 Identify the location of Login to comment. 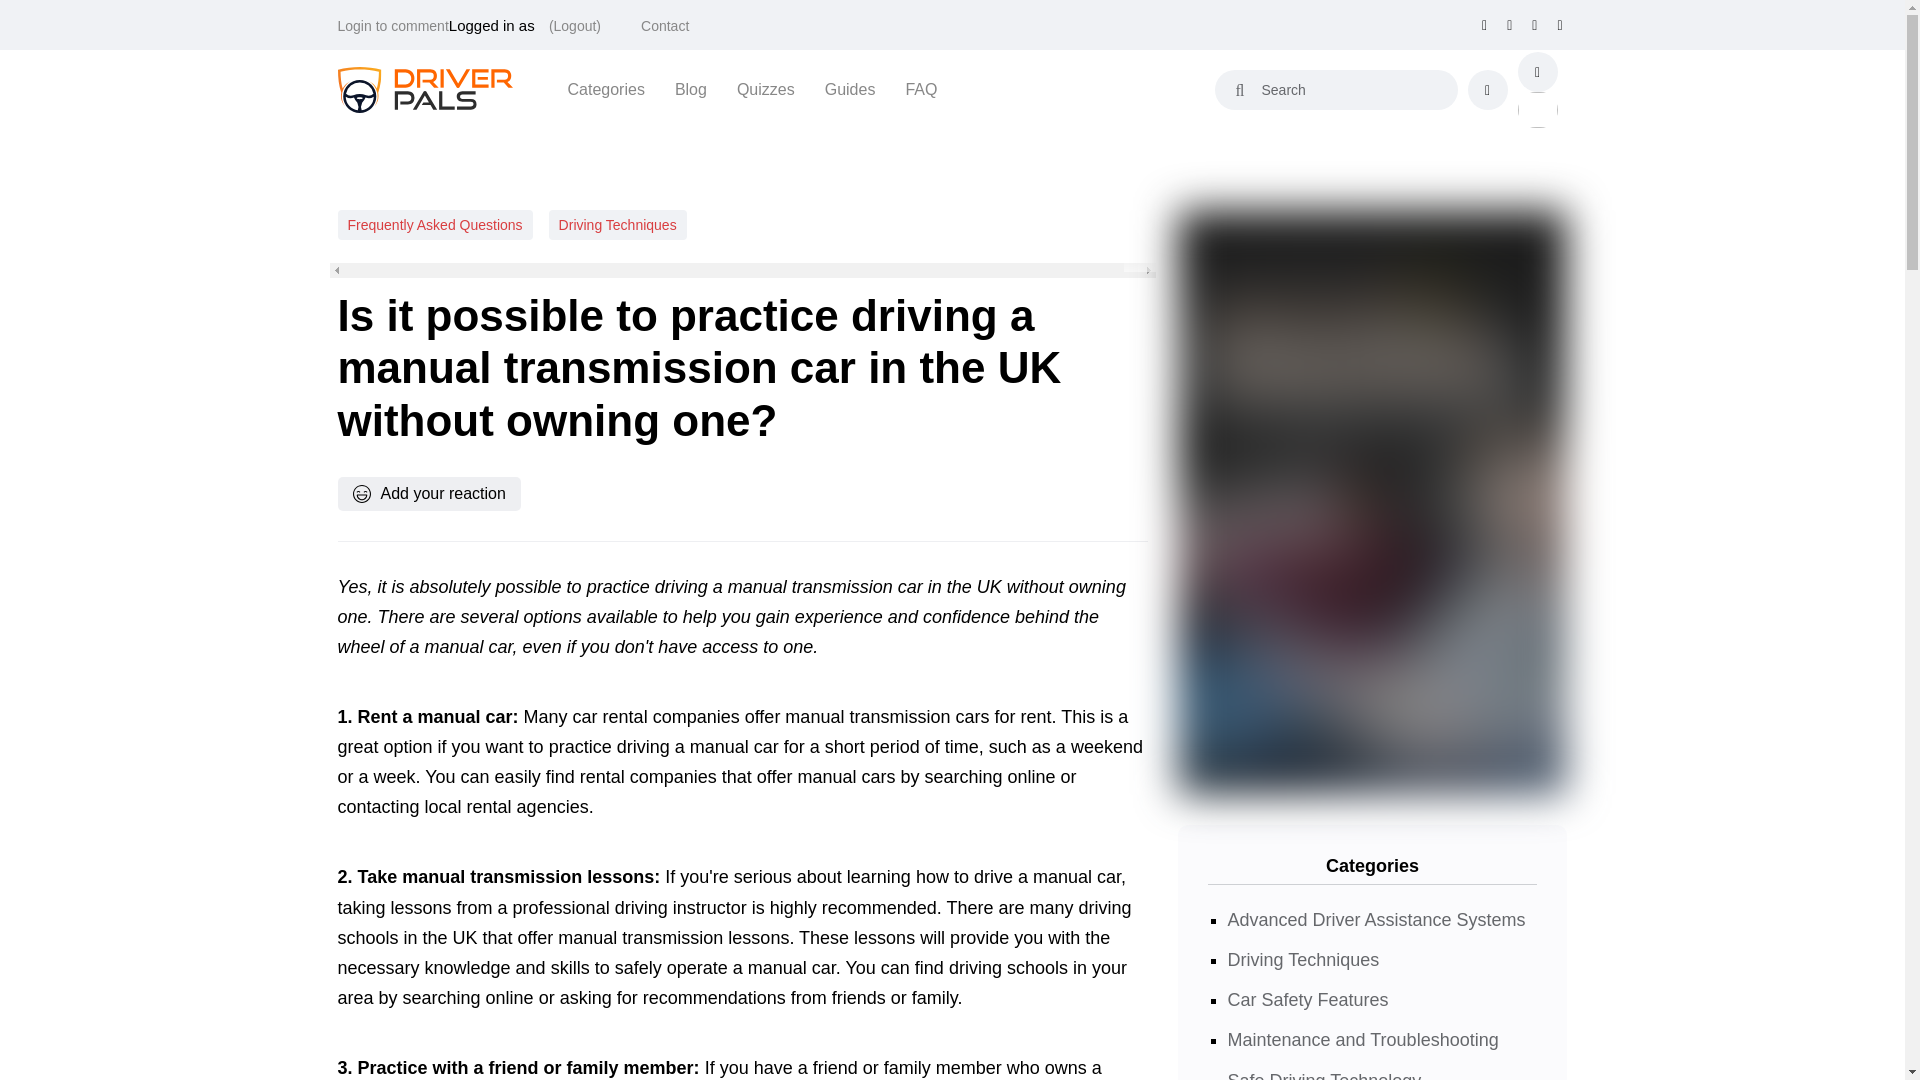
(393, 26).